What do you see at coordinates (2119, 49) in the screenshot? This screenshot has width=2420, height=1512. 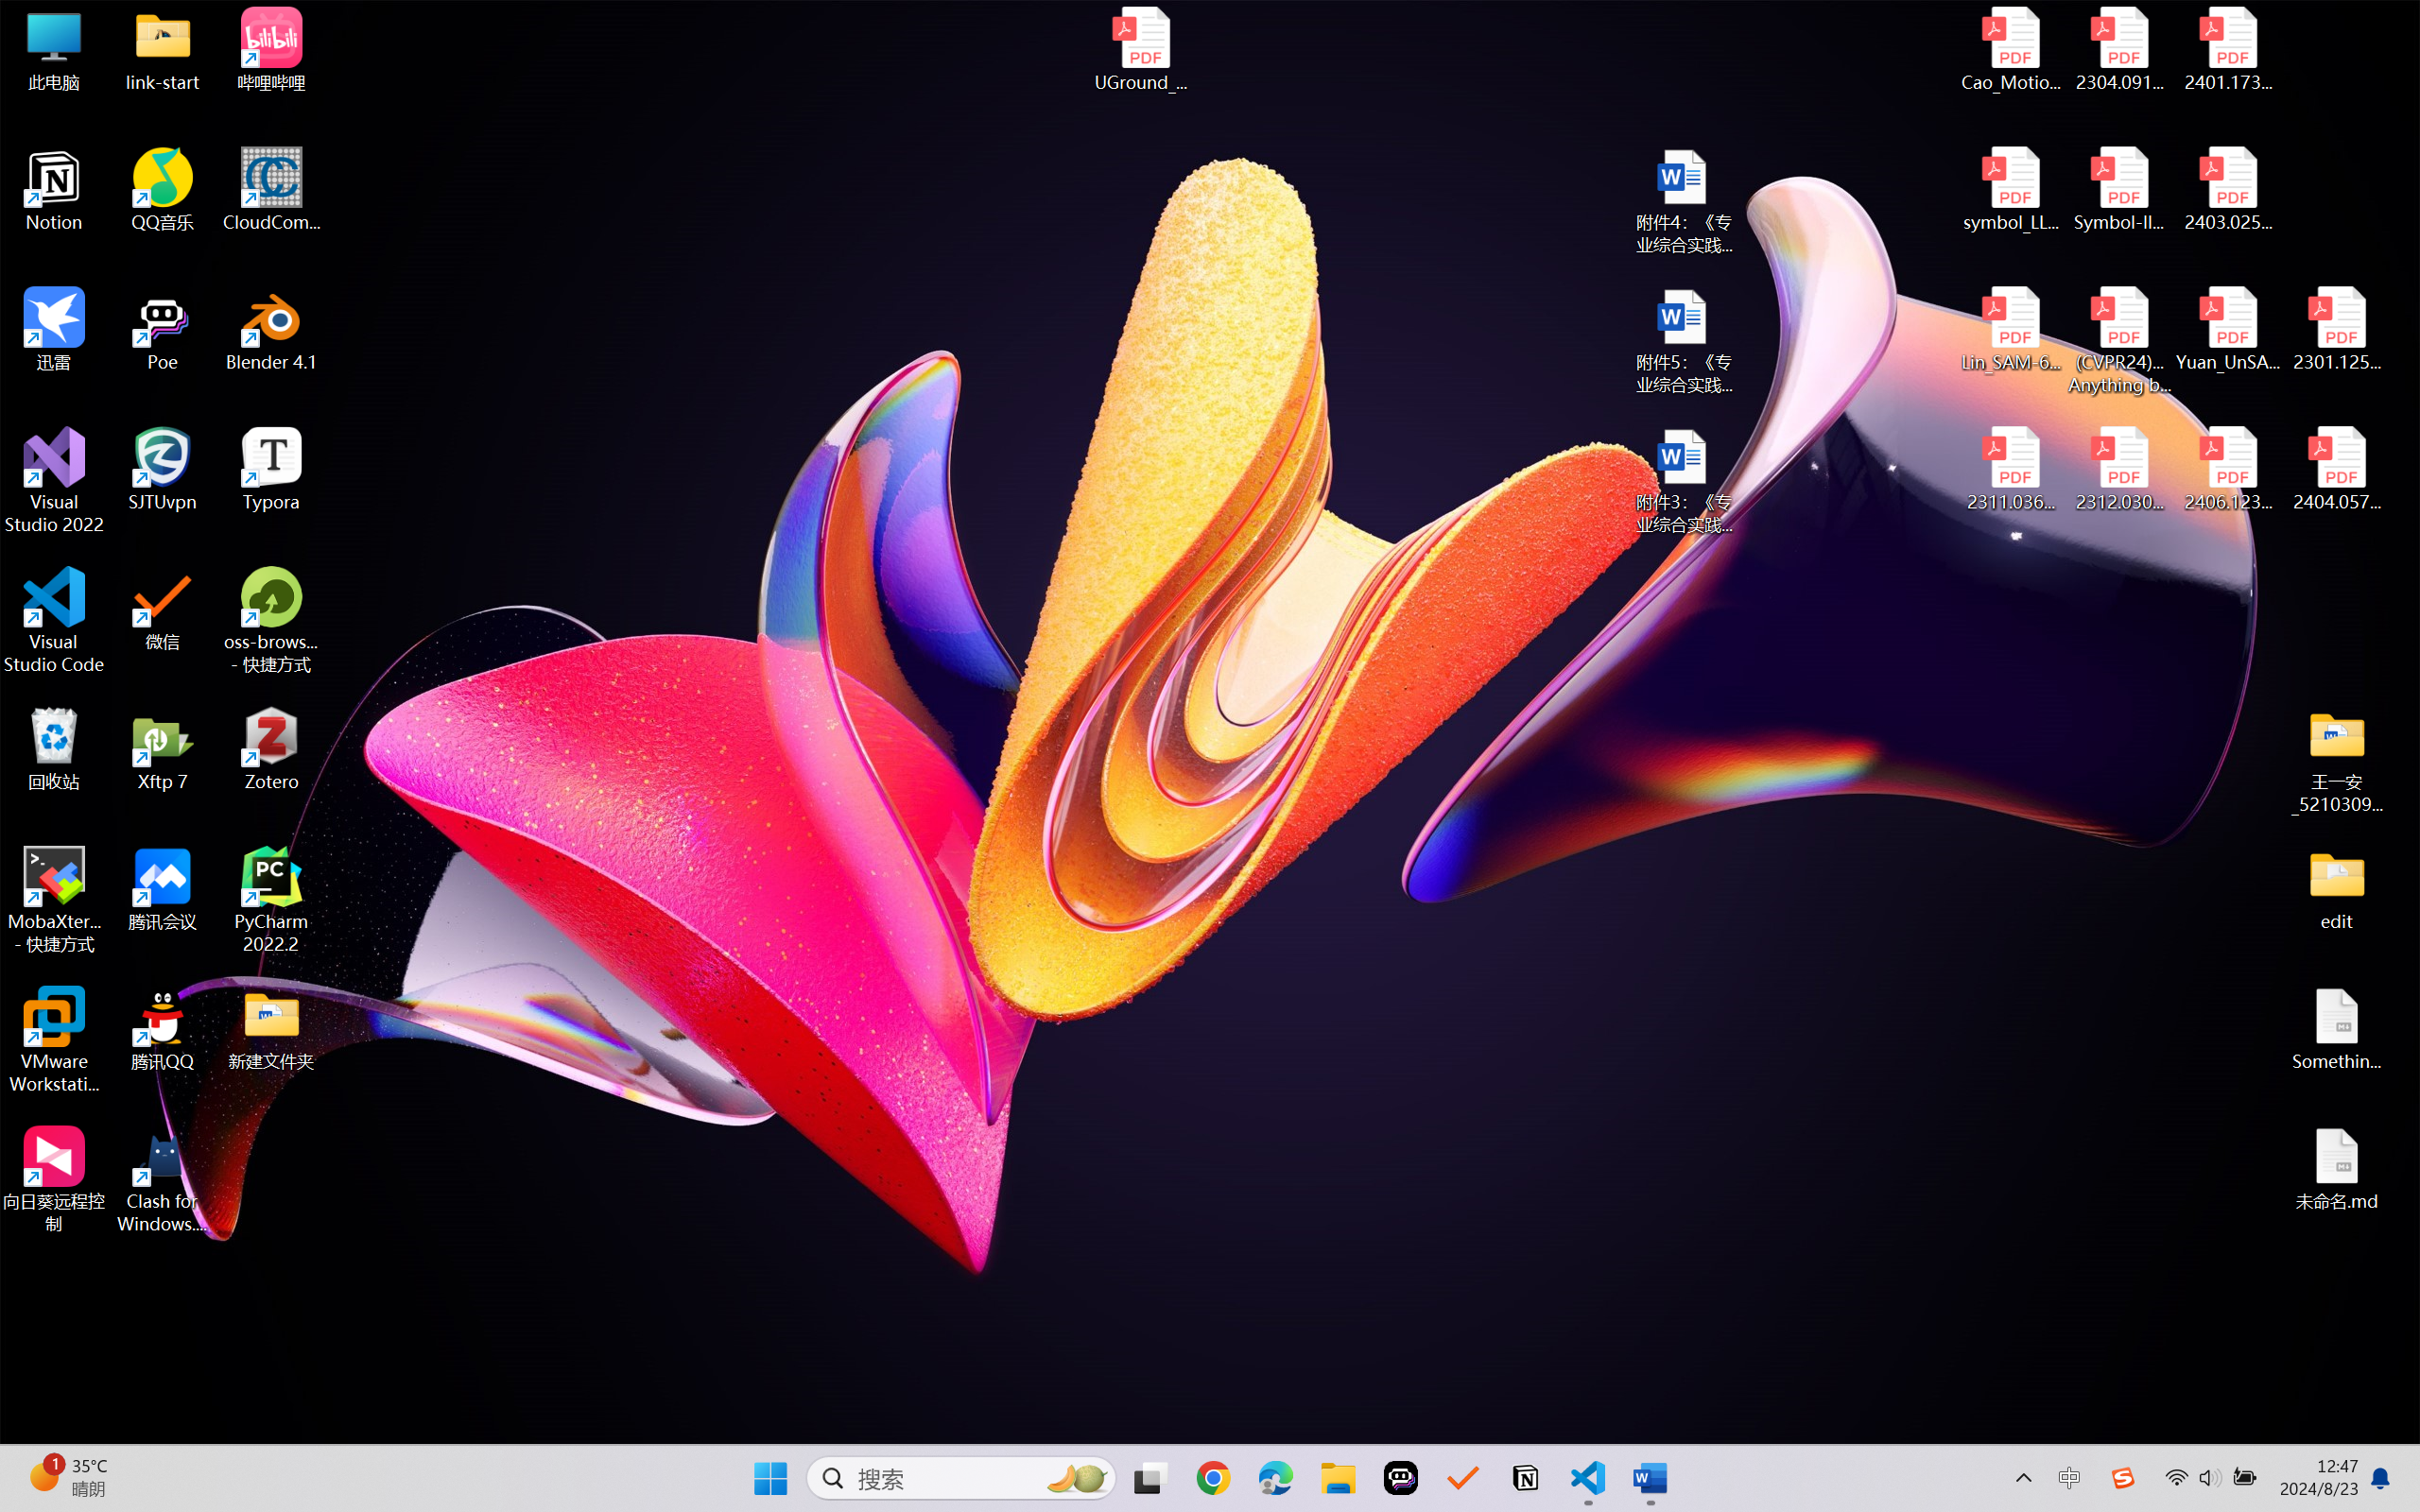 I see `2304.09121v3.pdf` at bounding box center [2119, 49].